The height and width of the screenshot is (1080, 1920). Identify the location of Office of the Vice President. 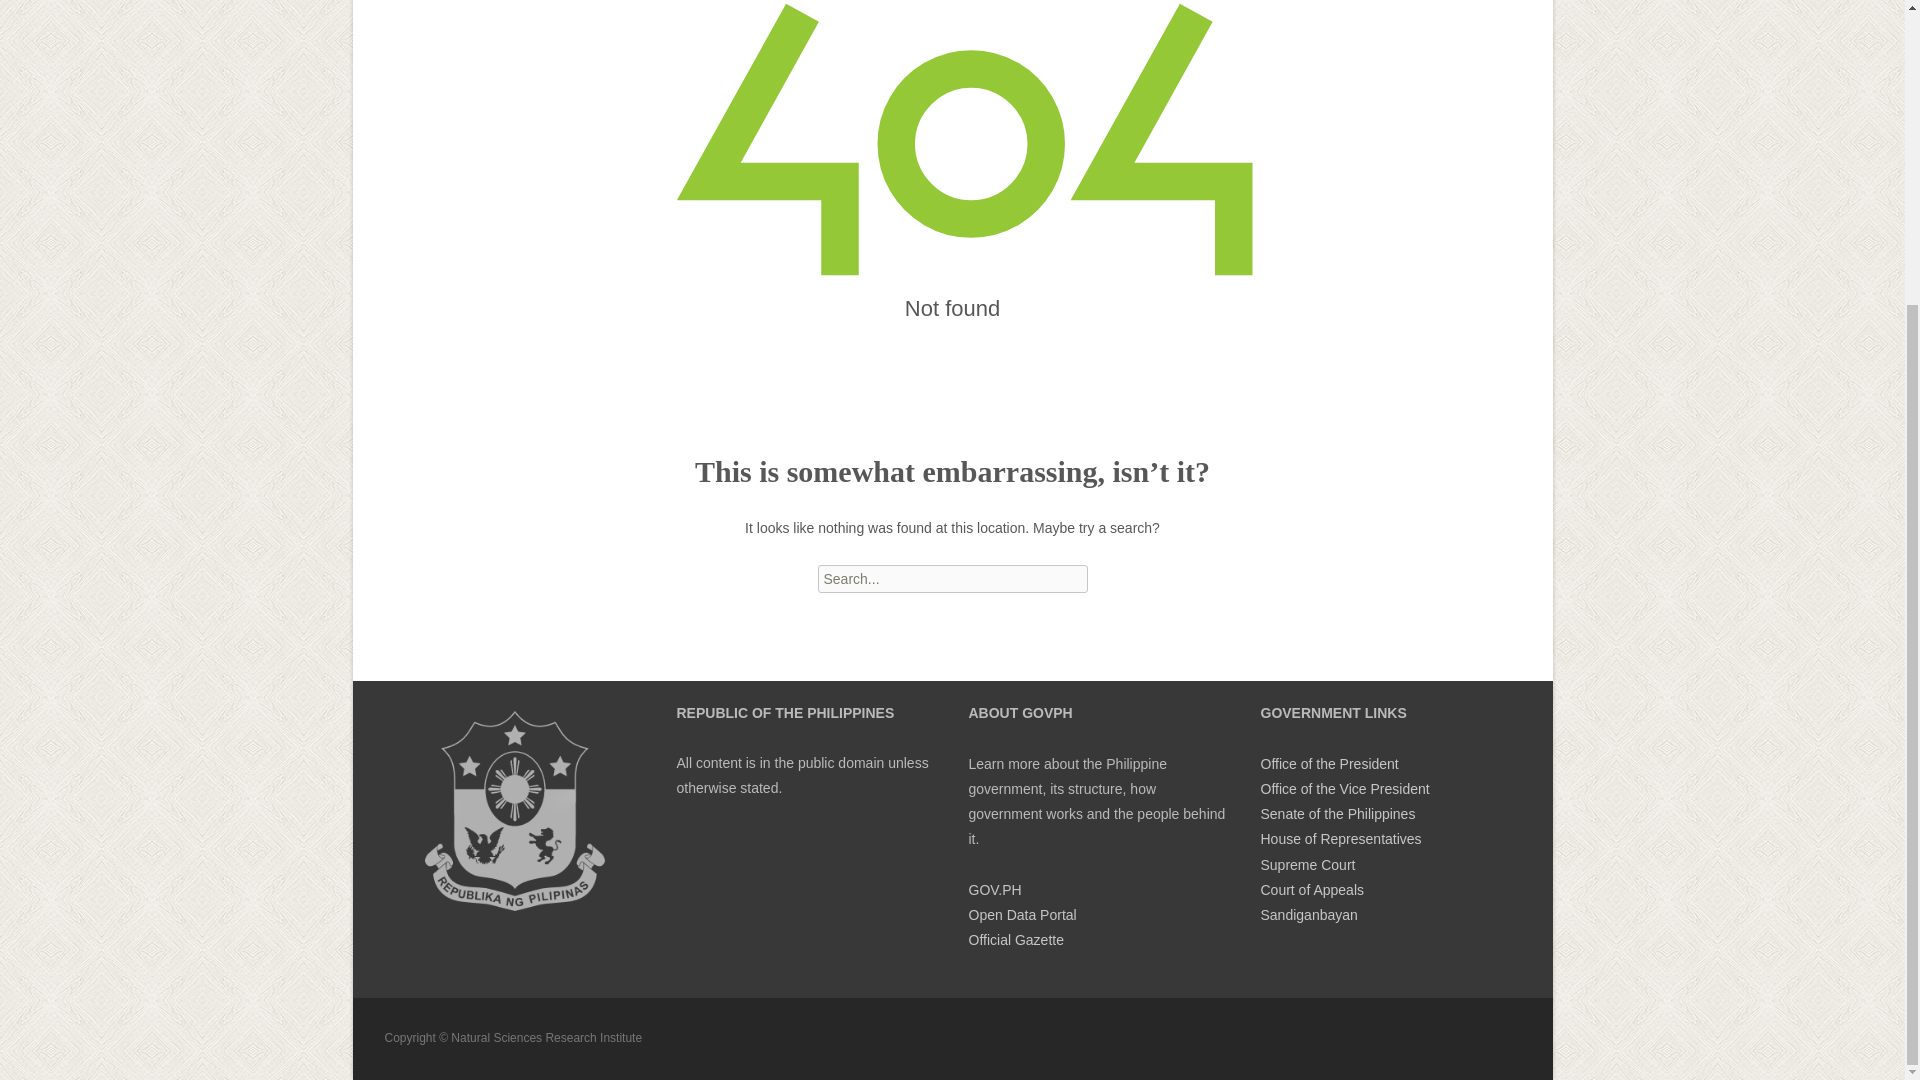
(1344, 788).